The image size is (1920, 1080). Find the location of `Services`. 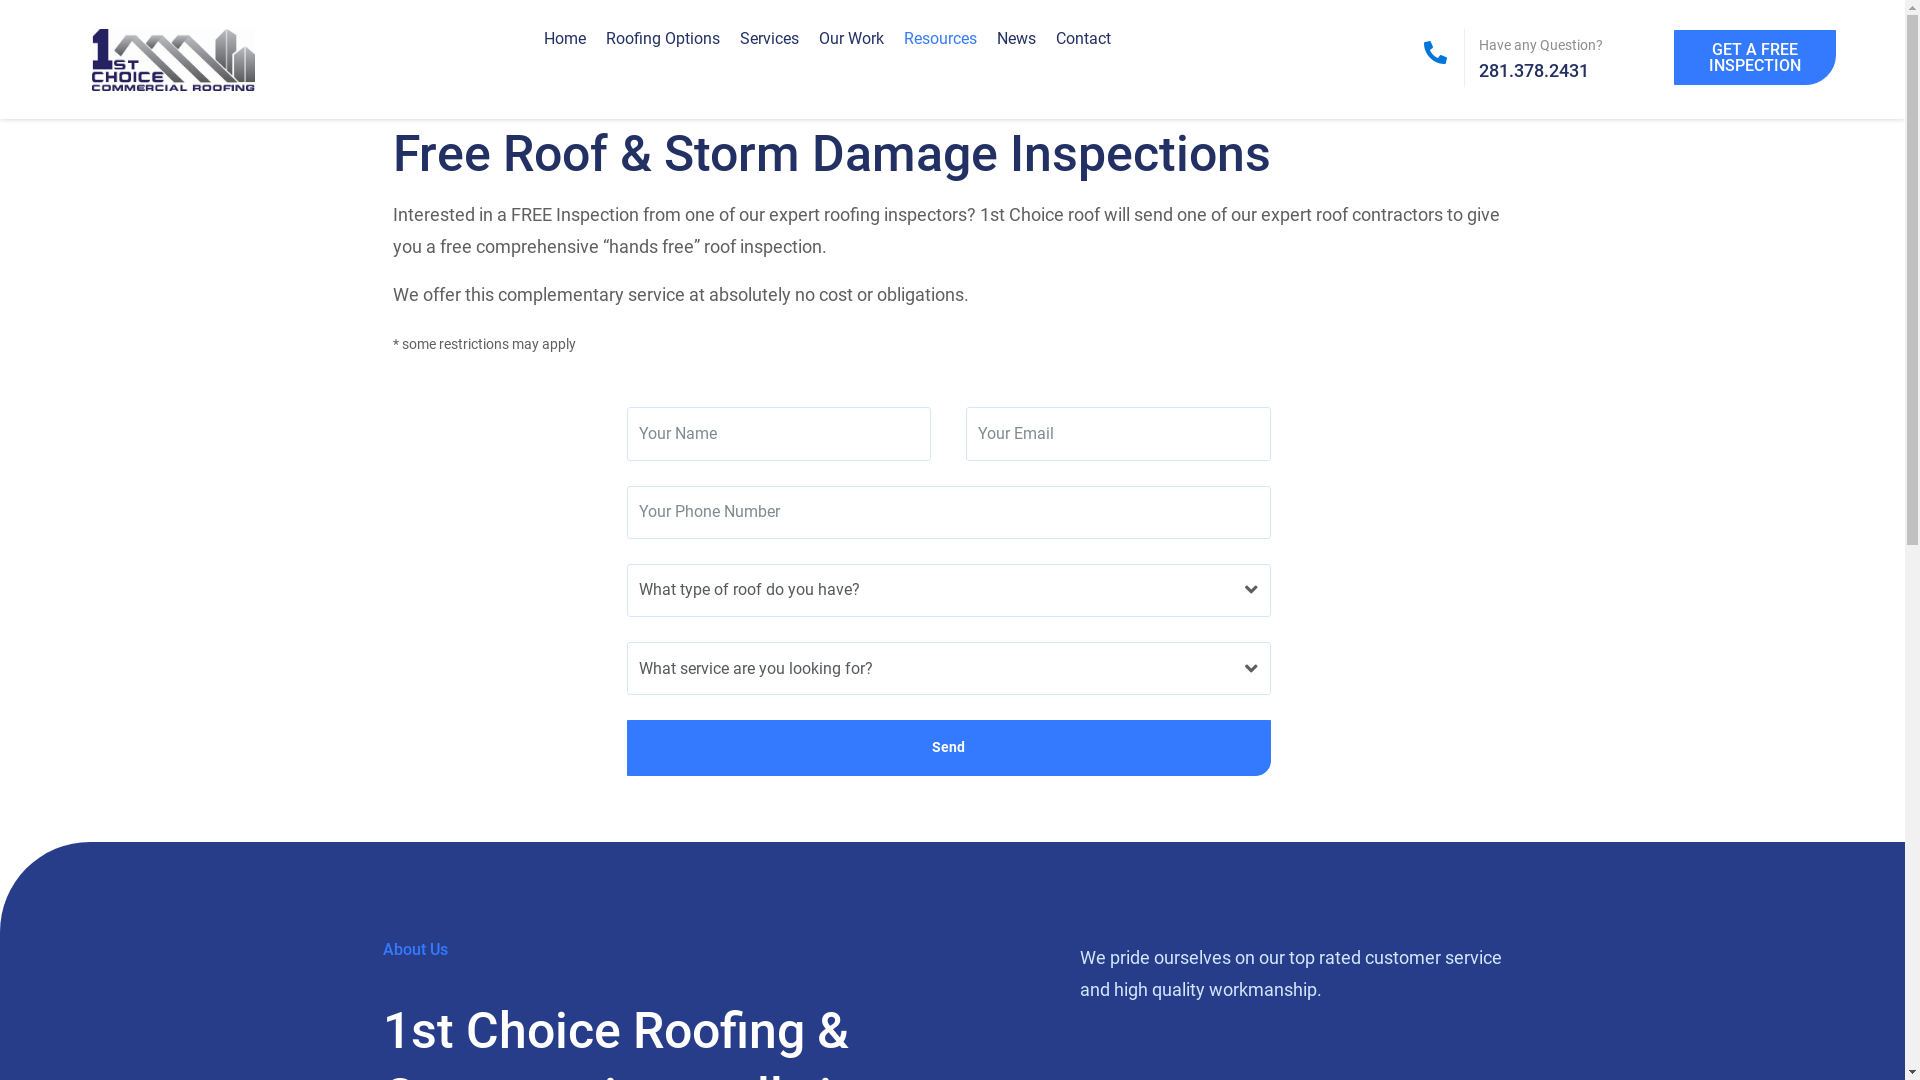

Services is located at coordinates (770, 38).